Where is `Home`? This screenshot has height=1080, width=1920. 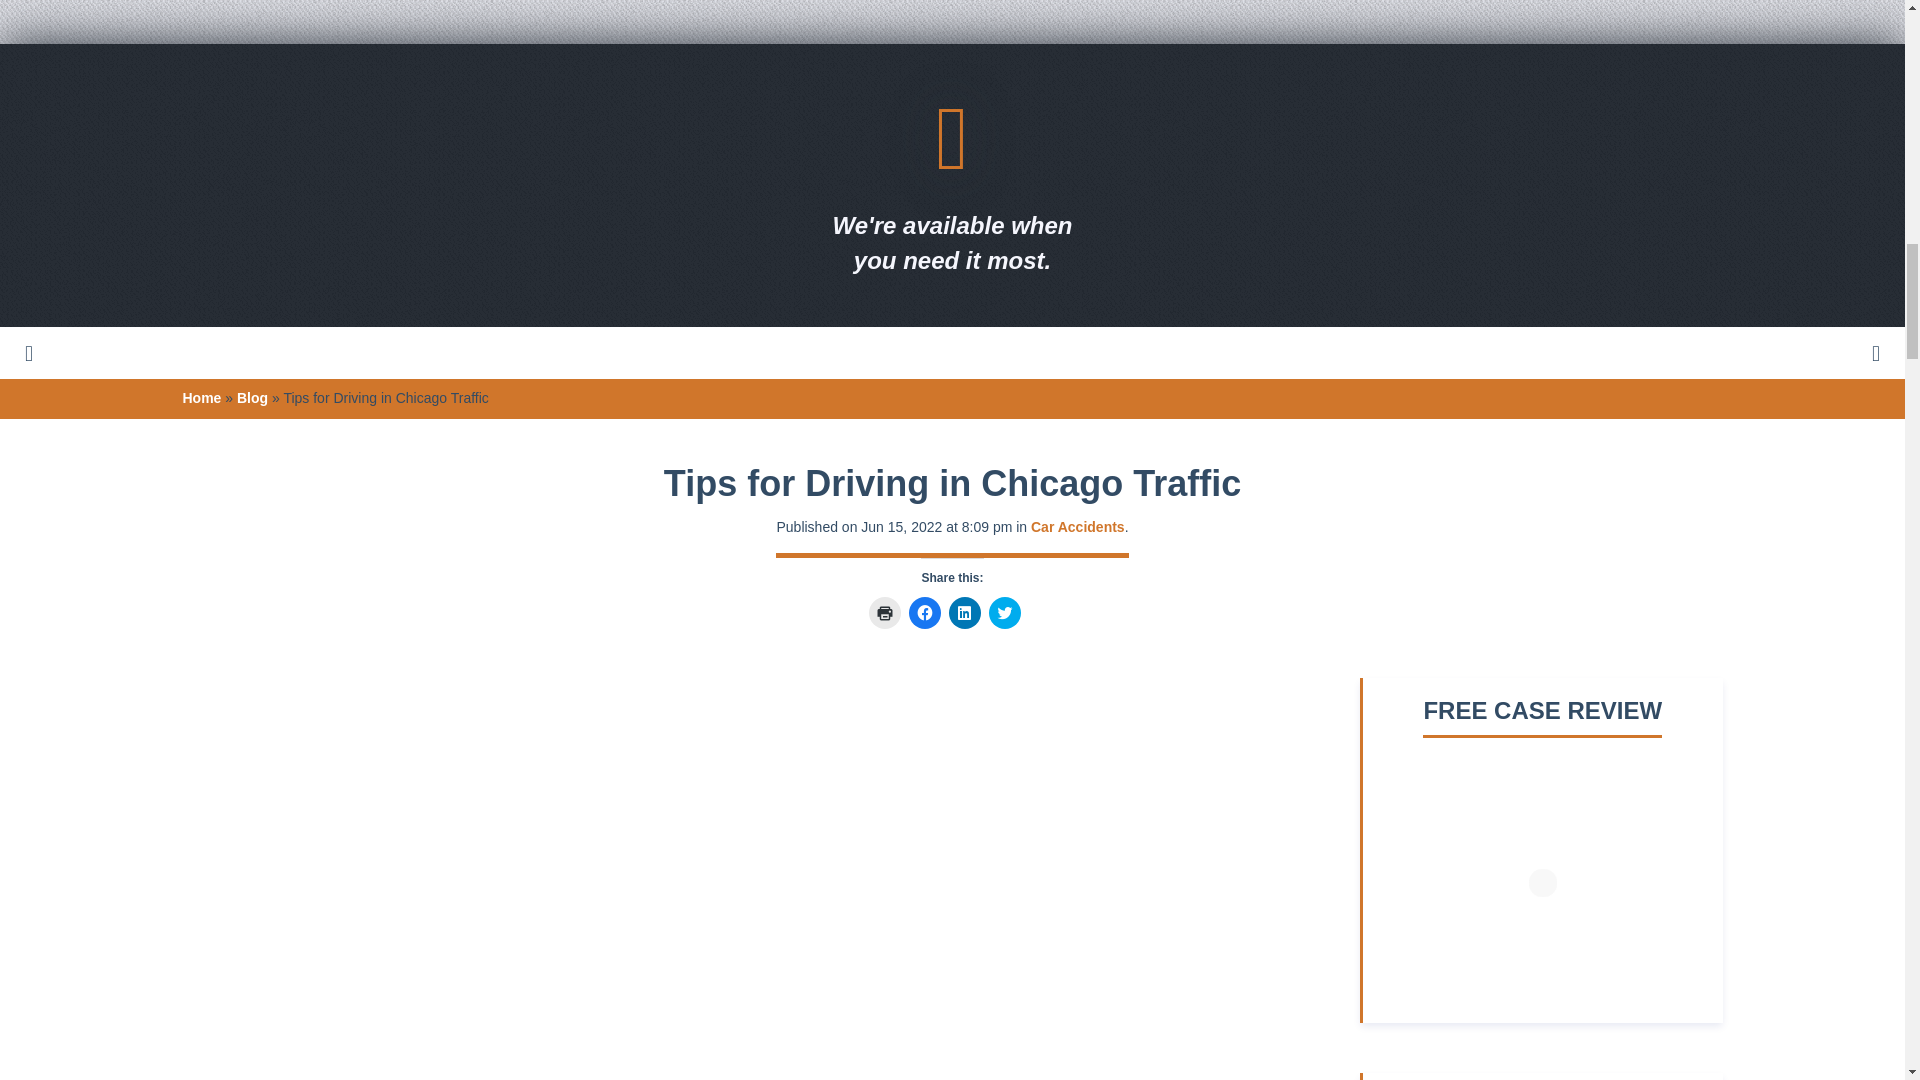
Home is located at coordinates (201, 398).